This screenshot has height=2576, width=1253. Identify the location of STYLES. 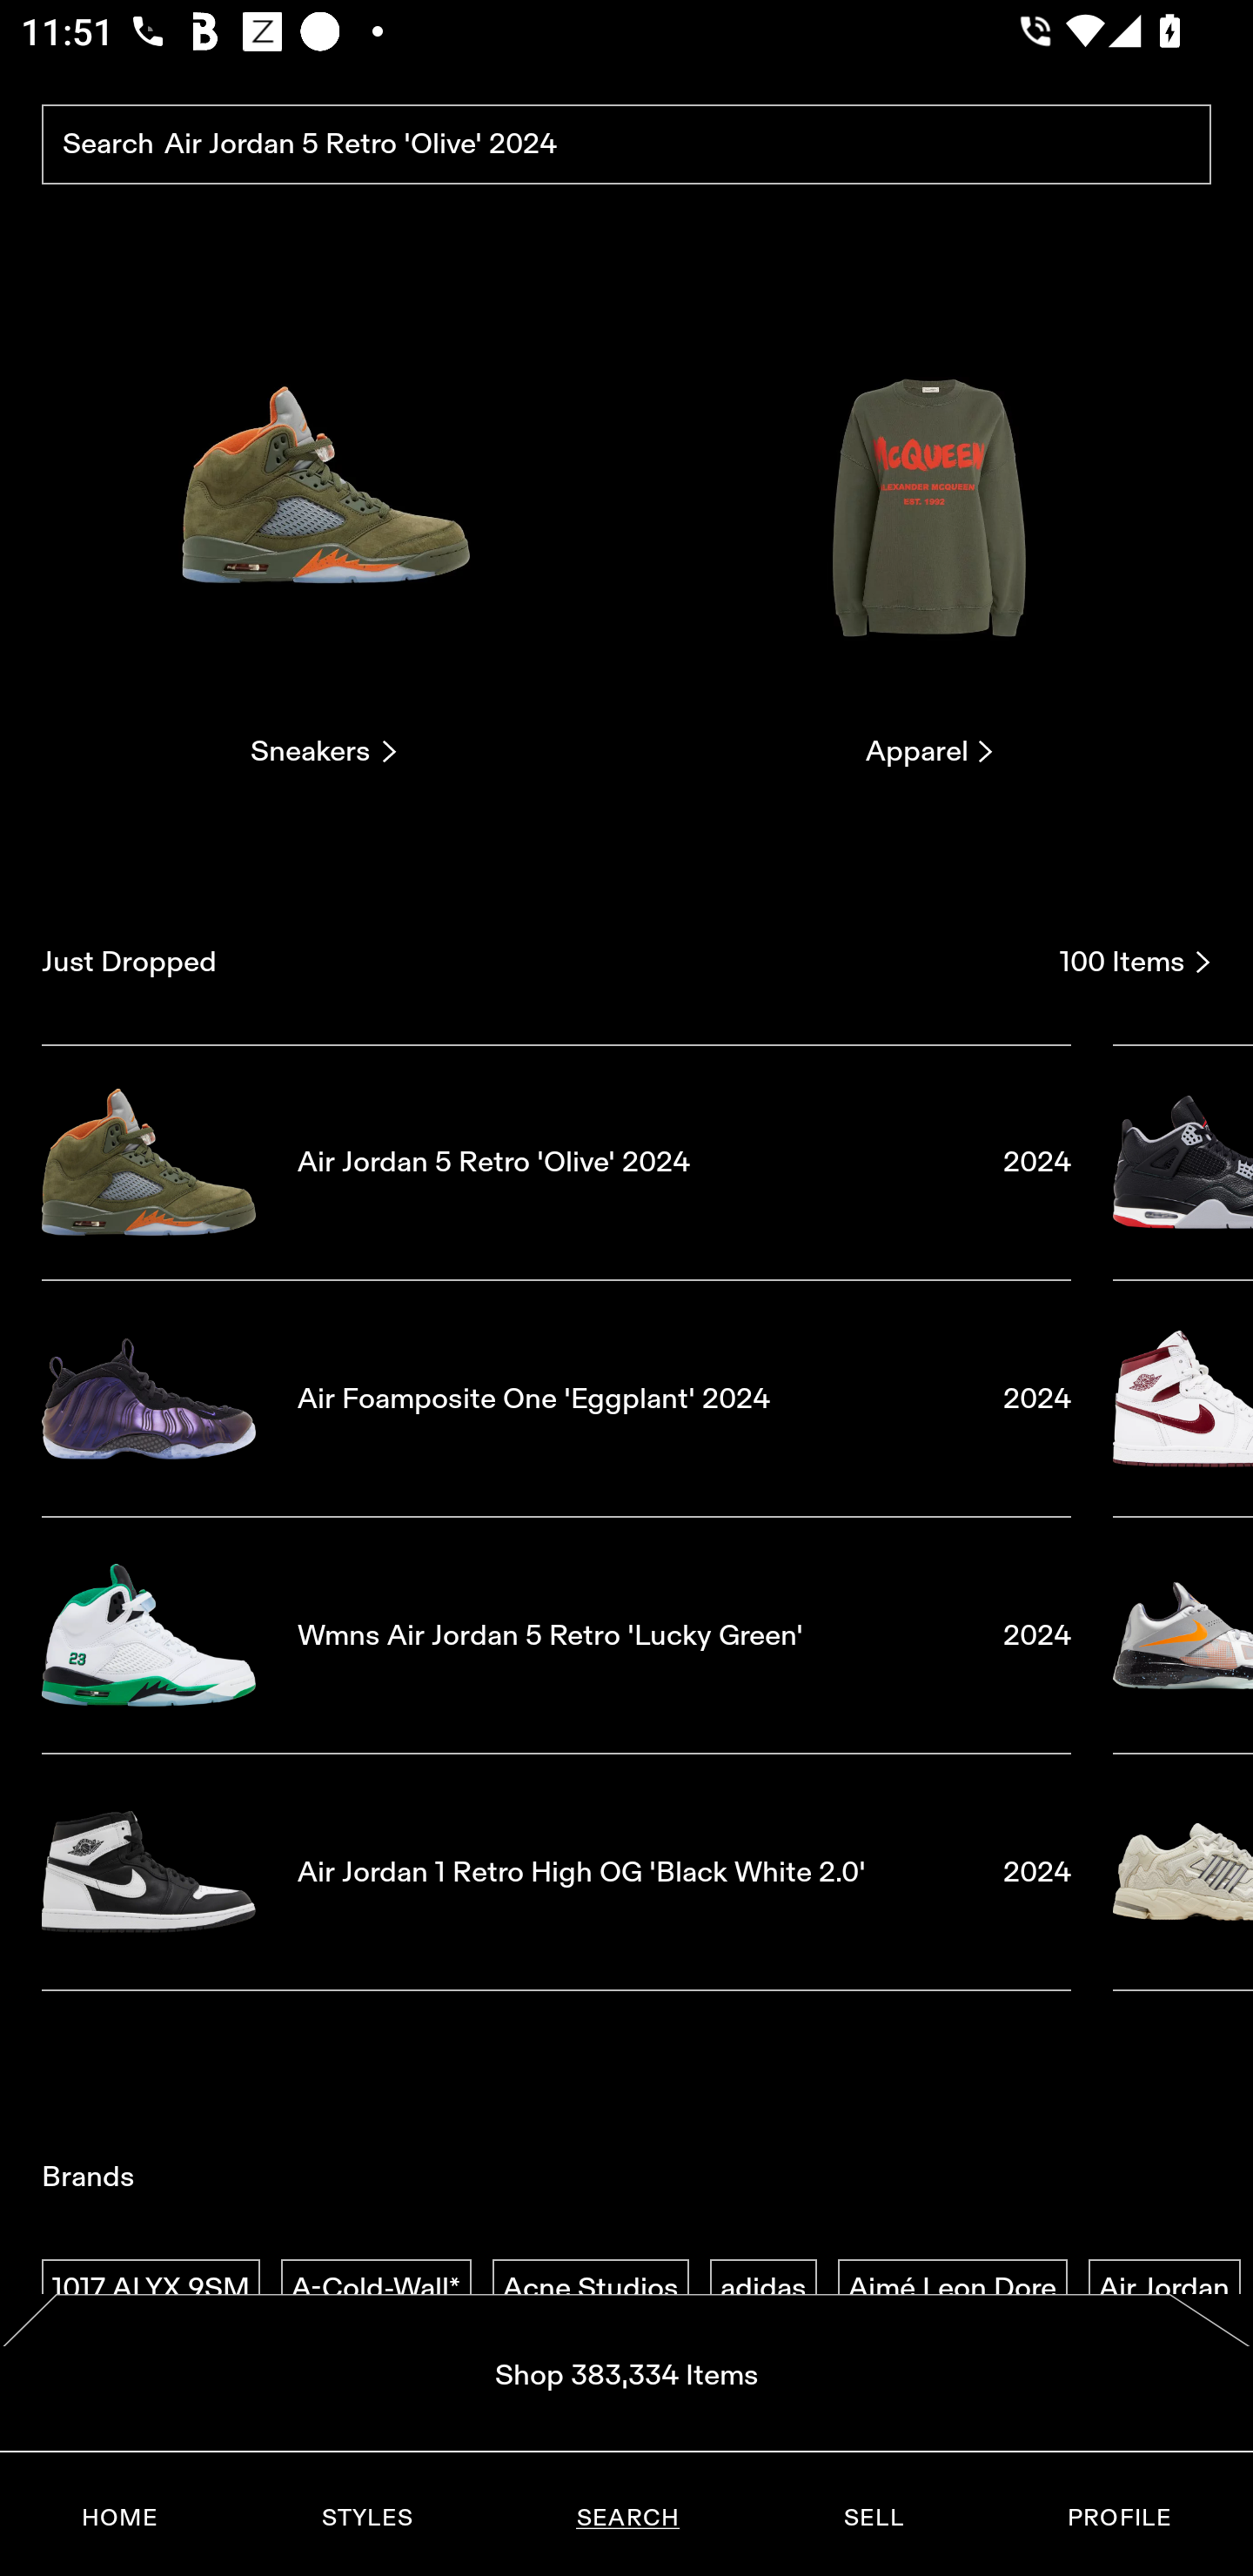
(366, 2518).